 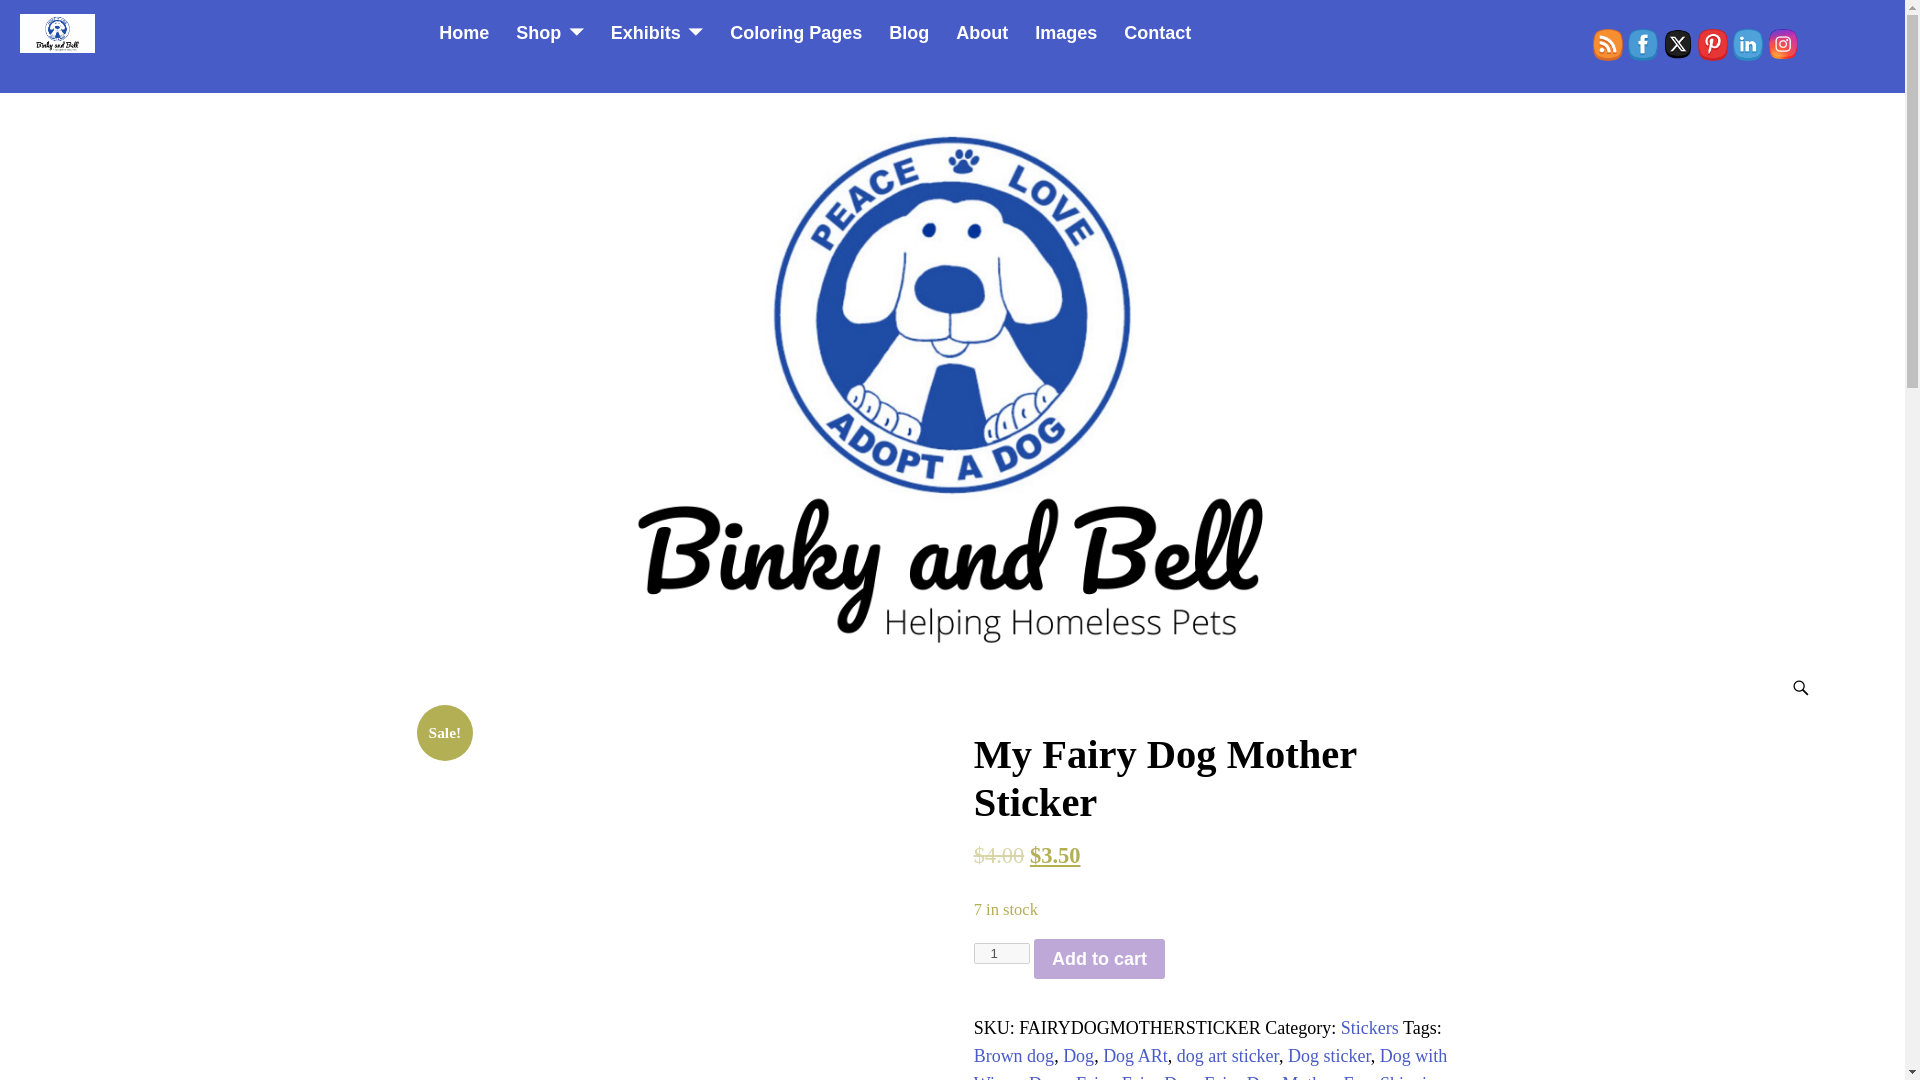 I want to click on Shop, so click(x=550, y=34).